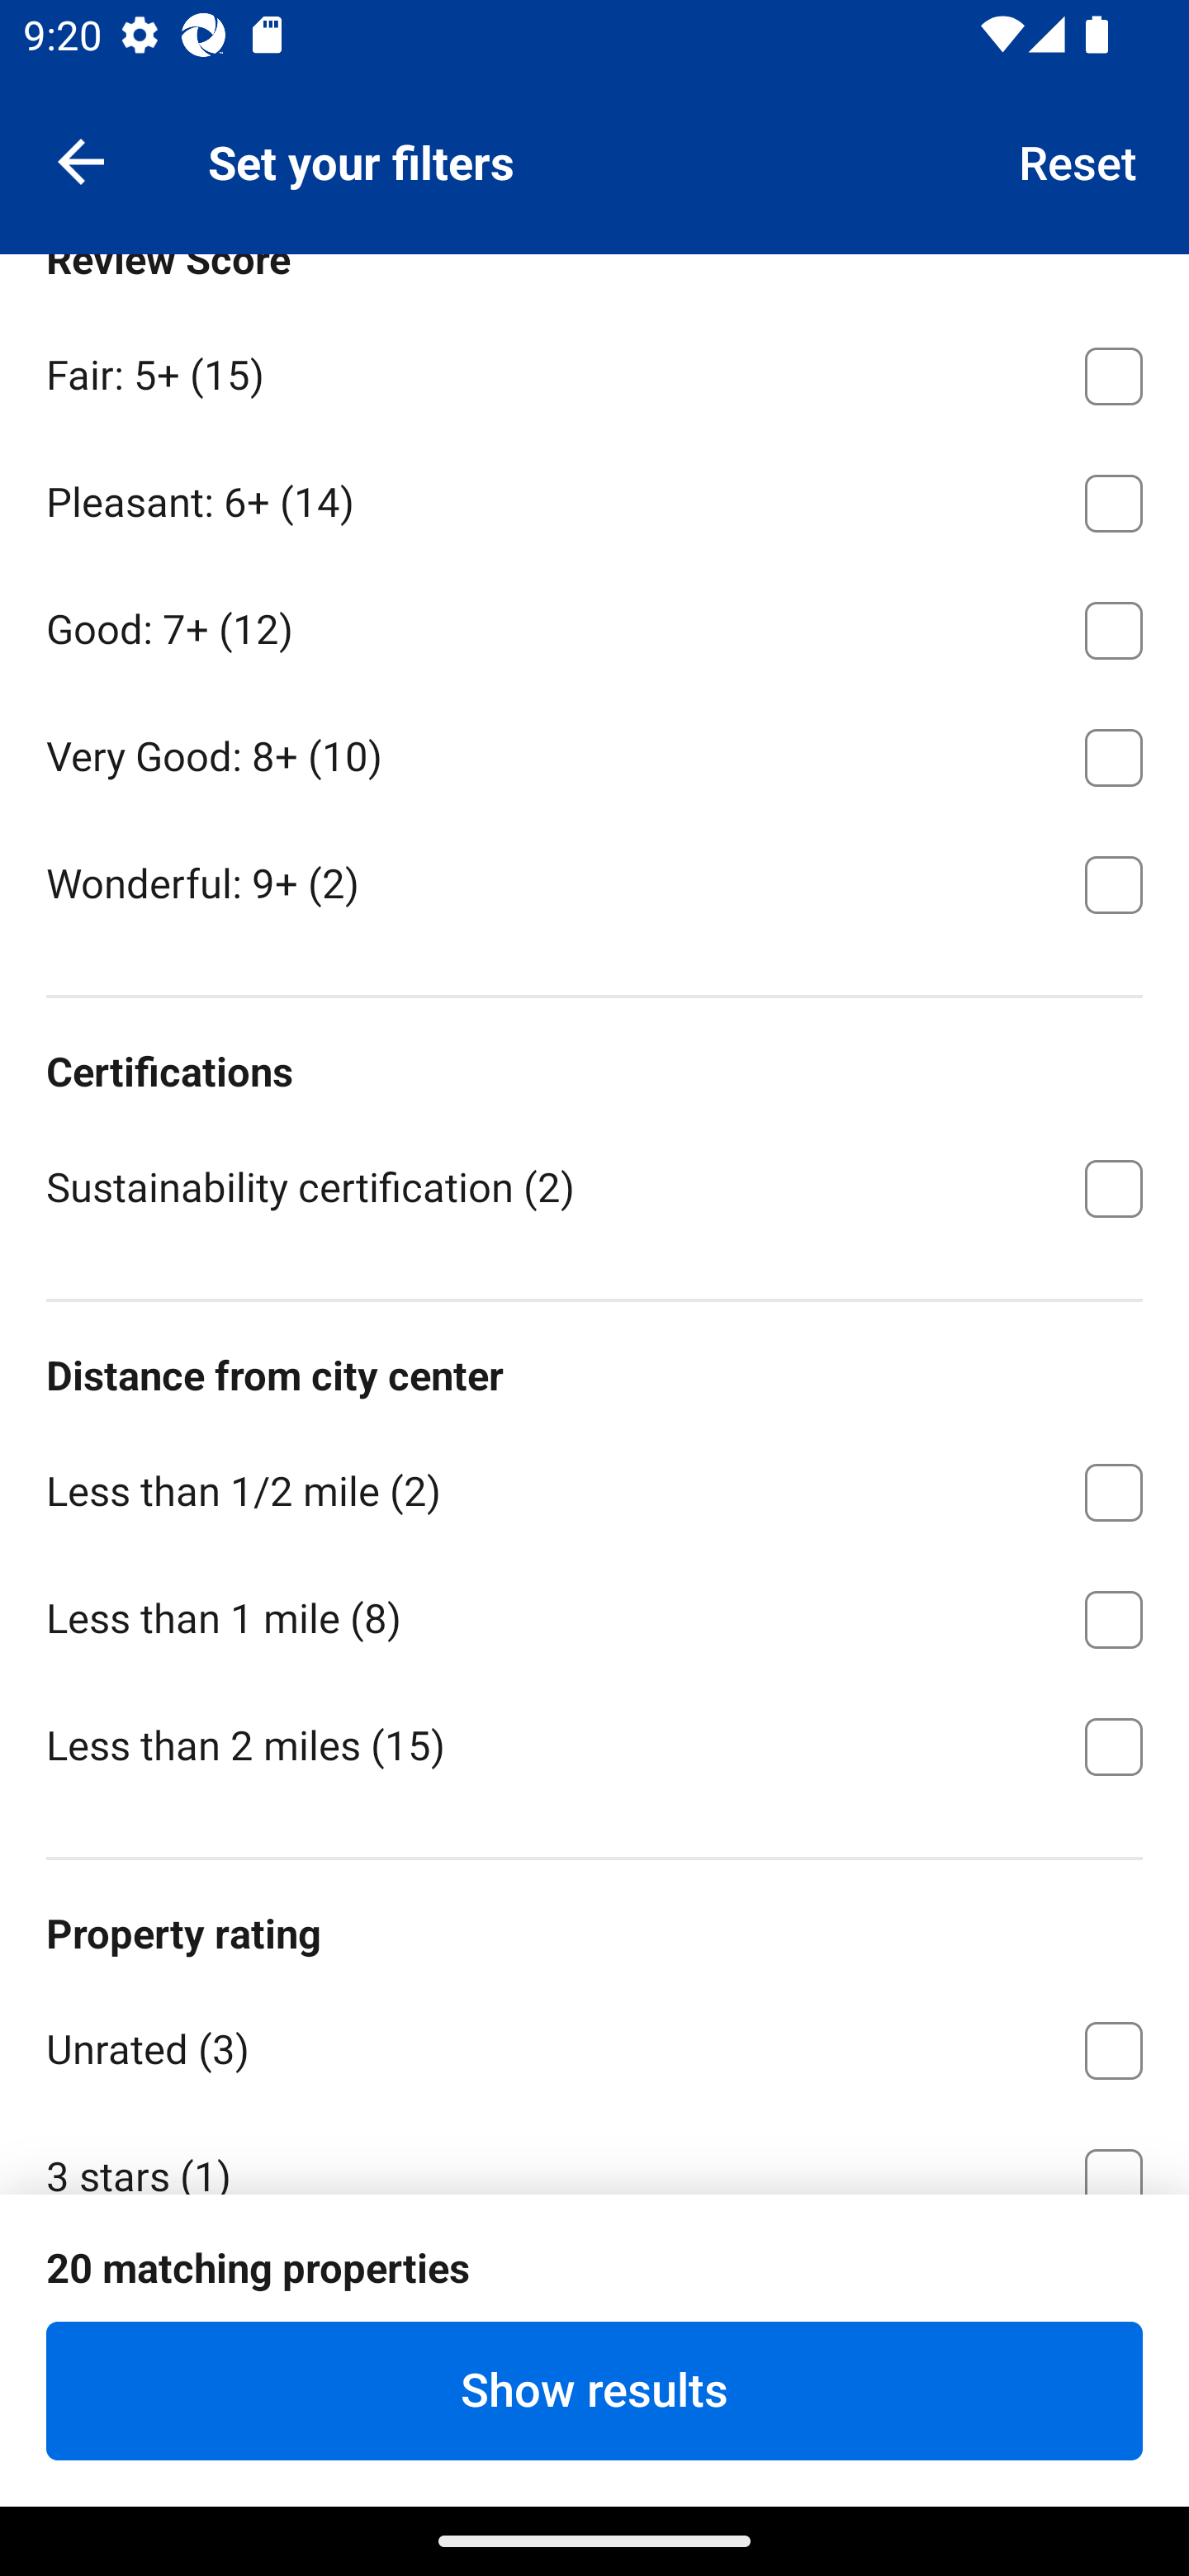 The image size is (1189, 2576). What do you see at coordinates (81, 160) in the screenshot?
I see `Navigate up` at bounding box center [81, 160].